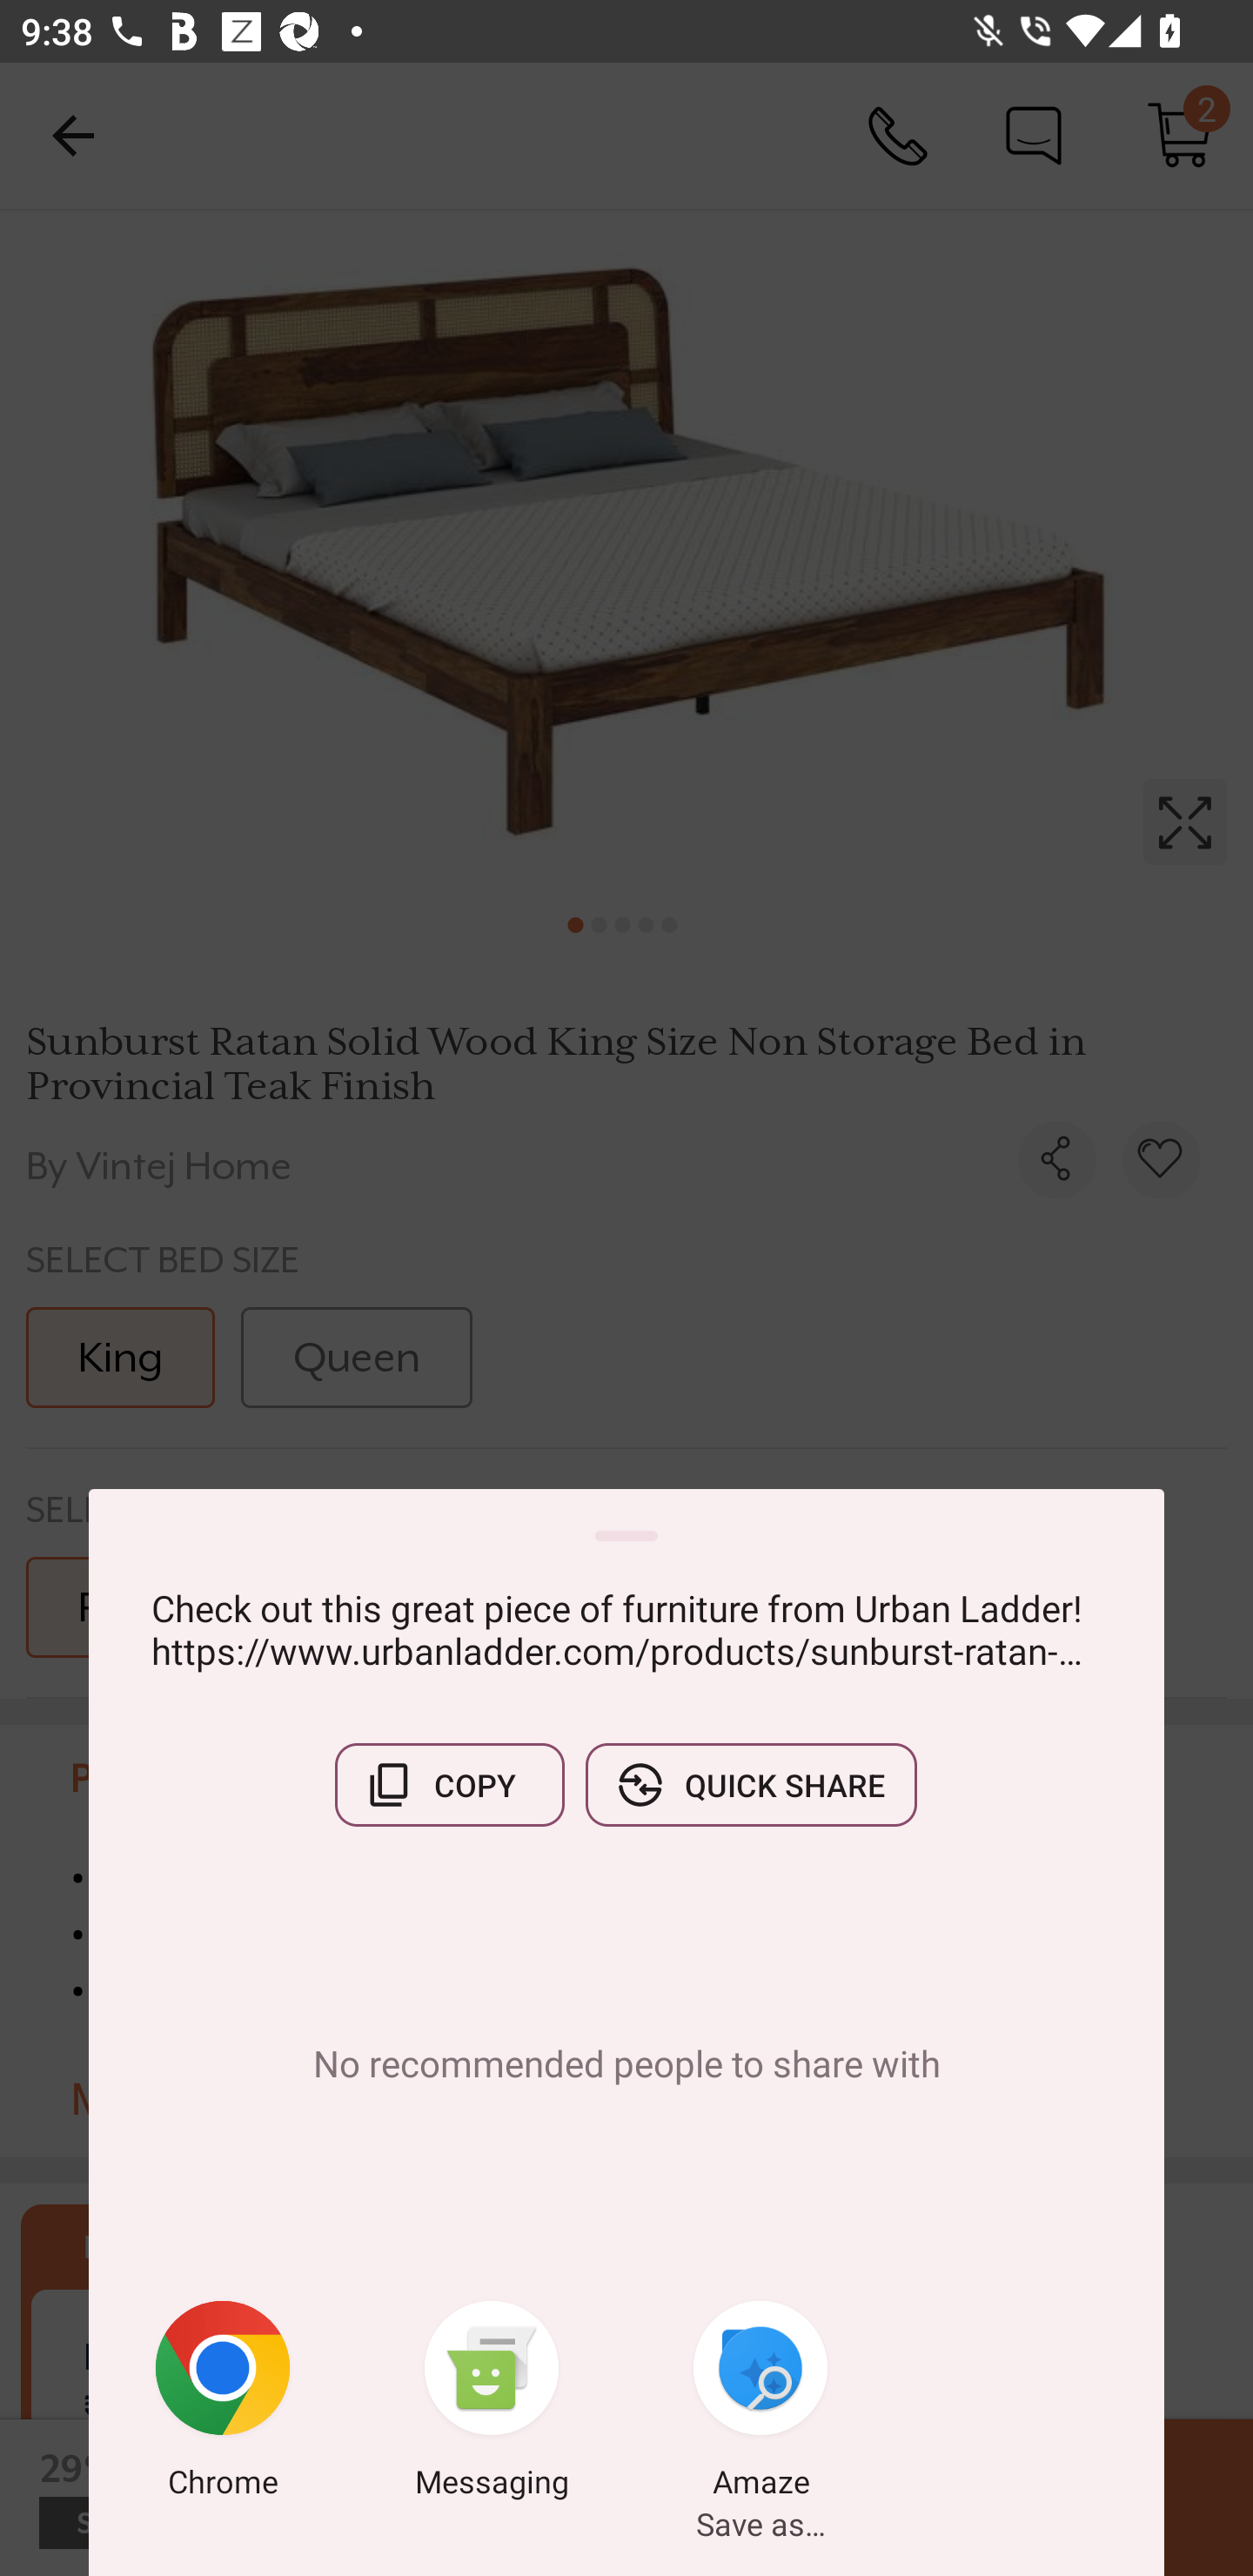 Image resolution: width=1253 pixels, height=2576 pixels. Describe the element at coordinates (492, 2405) in the screenshot. I see `Messaging` at that location.